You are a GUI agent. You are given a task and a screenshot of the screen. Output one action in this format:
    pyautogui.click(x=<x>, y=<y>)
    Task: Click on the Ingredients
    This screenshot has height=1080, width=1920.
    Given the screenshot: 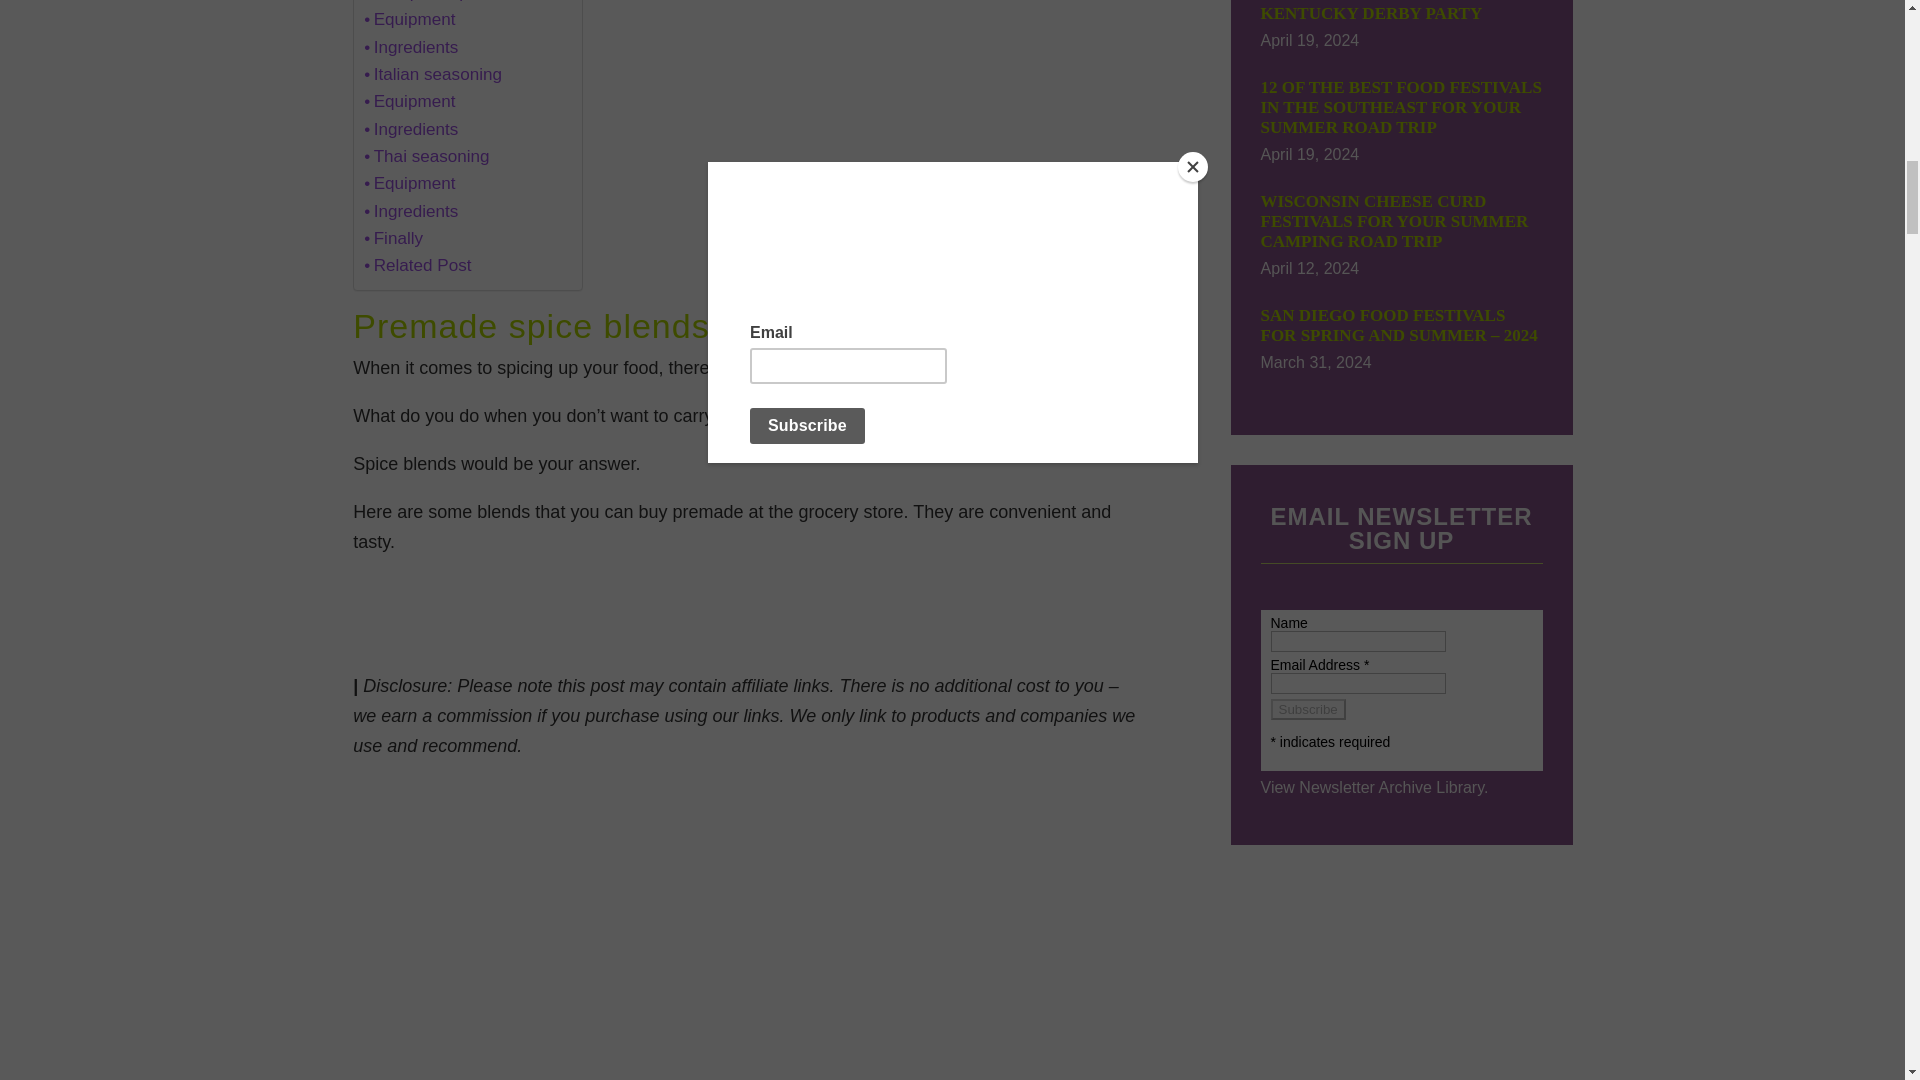 What is the action you would take?
    pyautogui.click(x=411, y=46)
    